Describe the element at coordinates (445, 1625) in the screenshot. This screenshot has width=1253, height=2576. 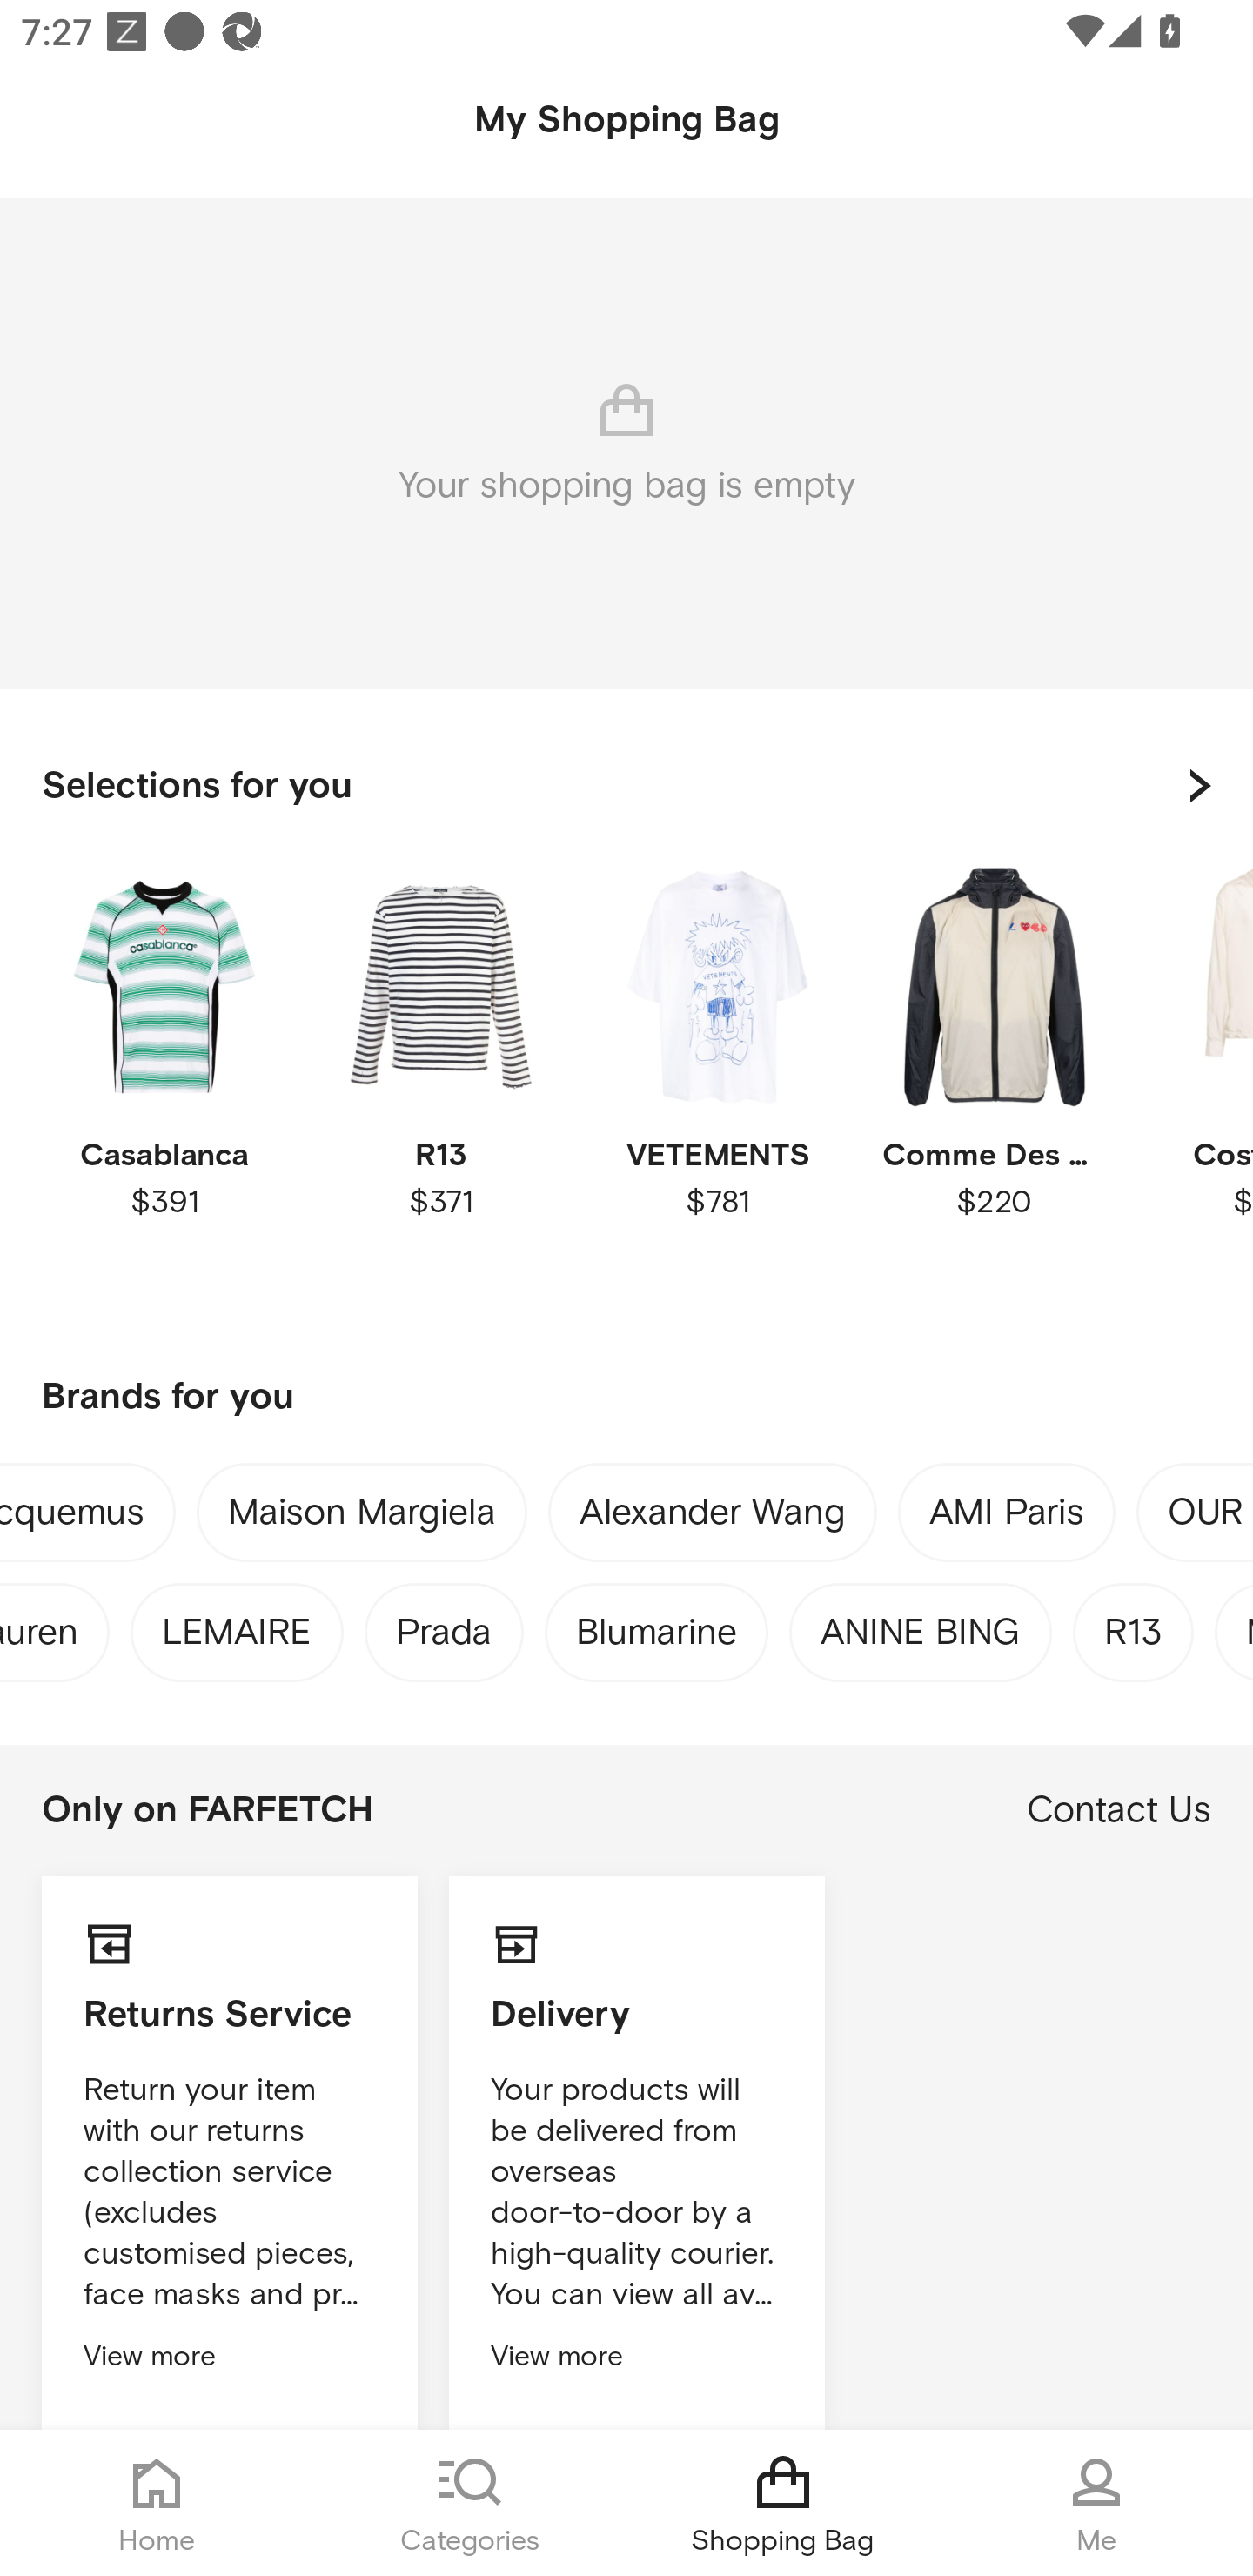
I see `Prada` at that location.